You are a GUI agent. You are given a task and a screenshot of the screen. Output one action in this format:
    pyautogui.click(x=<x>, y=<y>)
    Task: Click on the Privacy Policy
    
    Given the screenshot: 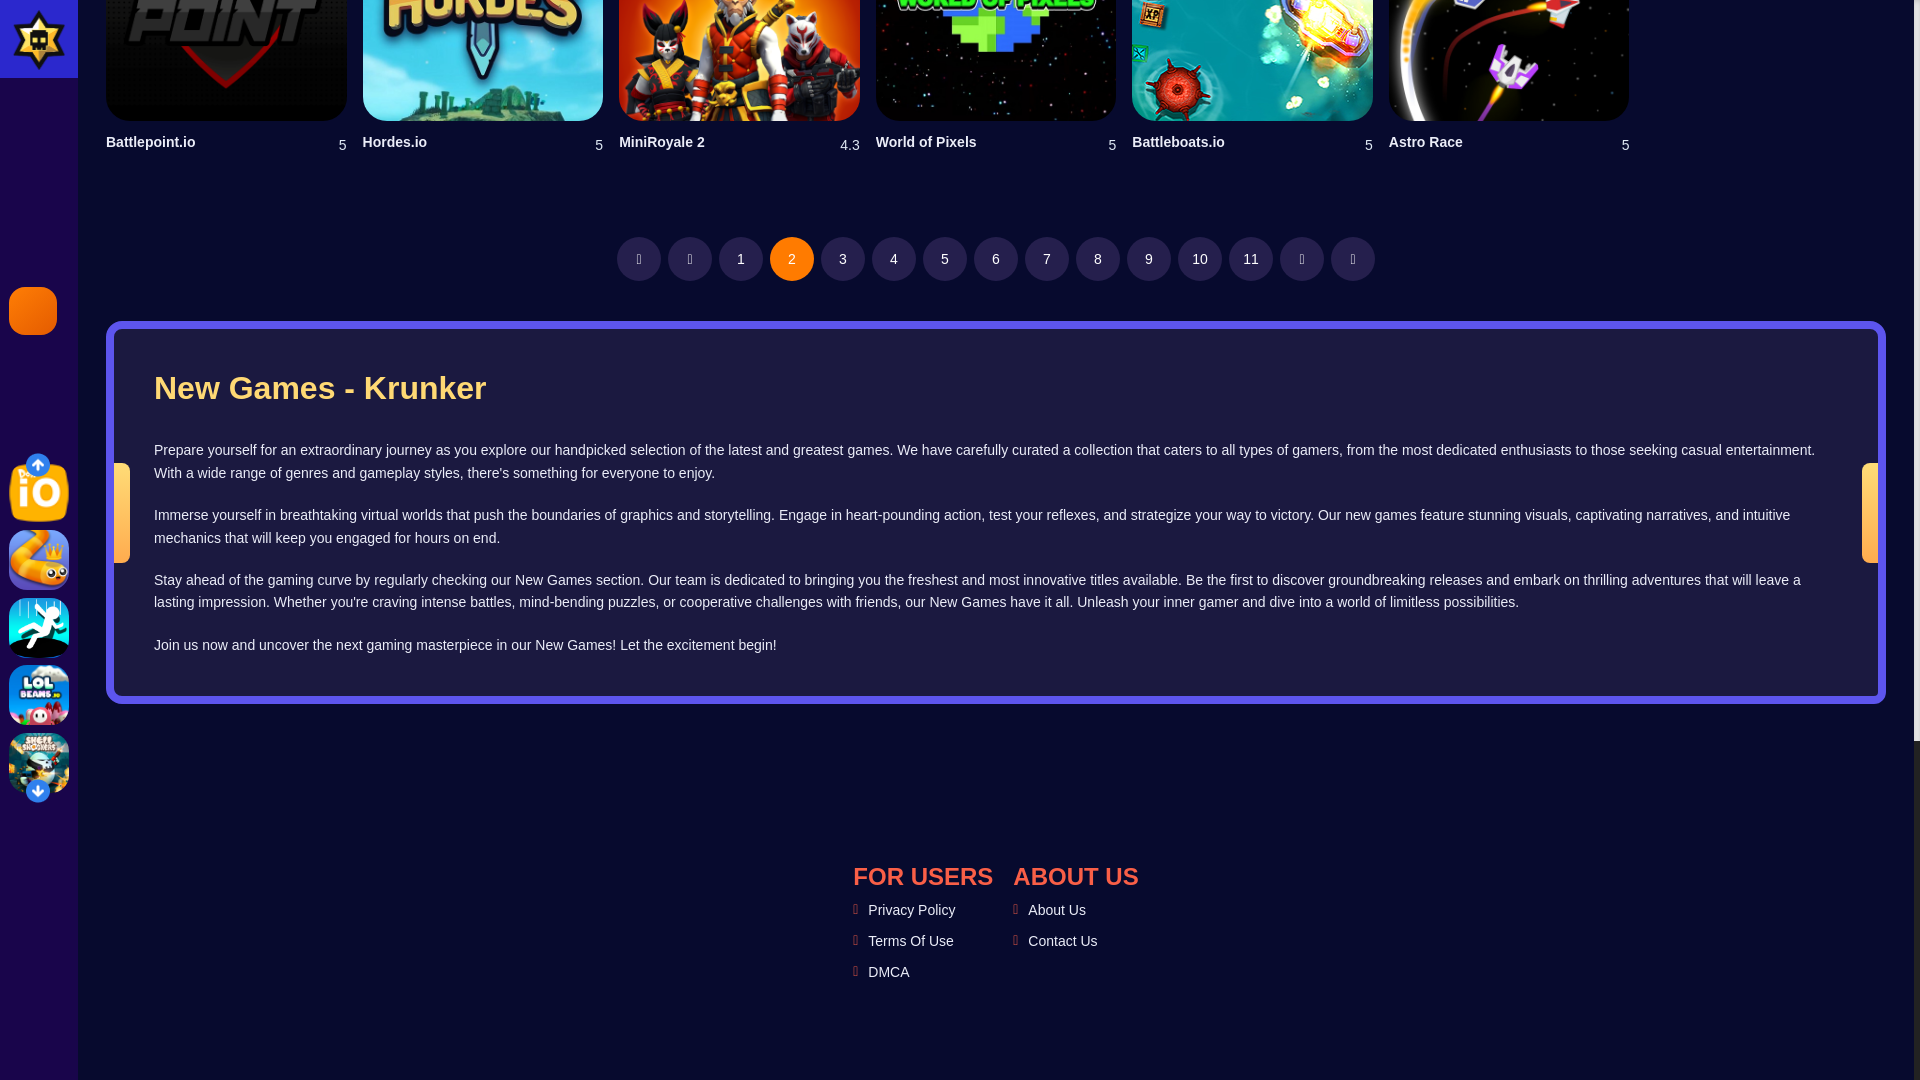 What is the action you would take?
    pyautogui.click(x=910, y=910)
    